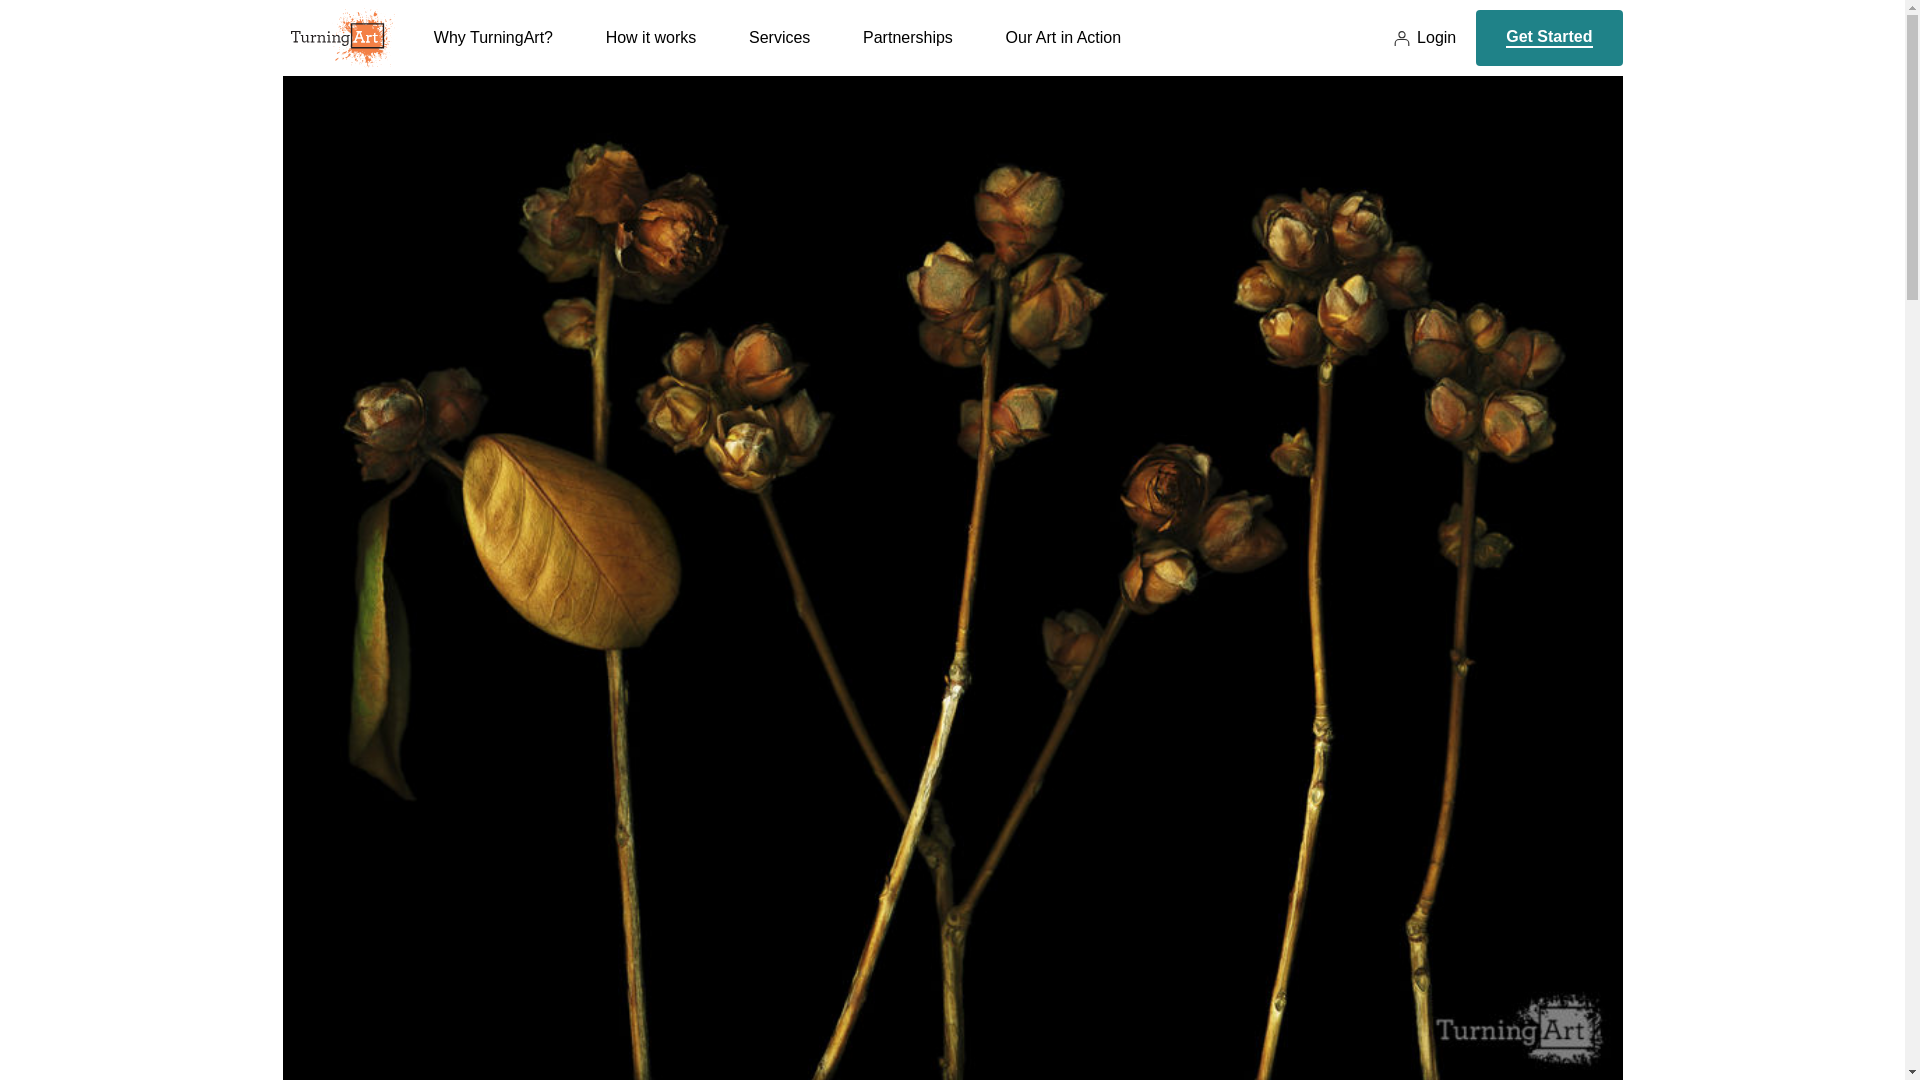 Image resolution: width=1920 pixels, height=1080 pixels. Describe the element at coordinates (1424, 38) in the screenshot. I see `Login` at that location.